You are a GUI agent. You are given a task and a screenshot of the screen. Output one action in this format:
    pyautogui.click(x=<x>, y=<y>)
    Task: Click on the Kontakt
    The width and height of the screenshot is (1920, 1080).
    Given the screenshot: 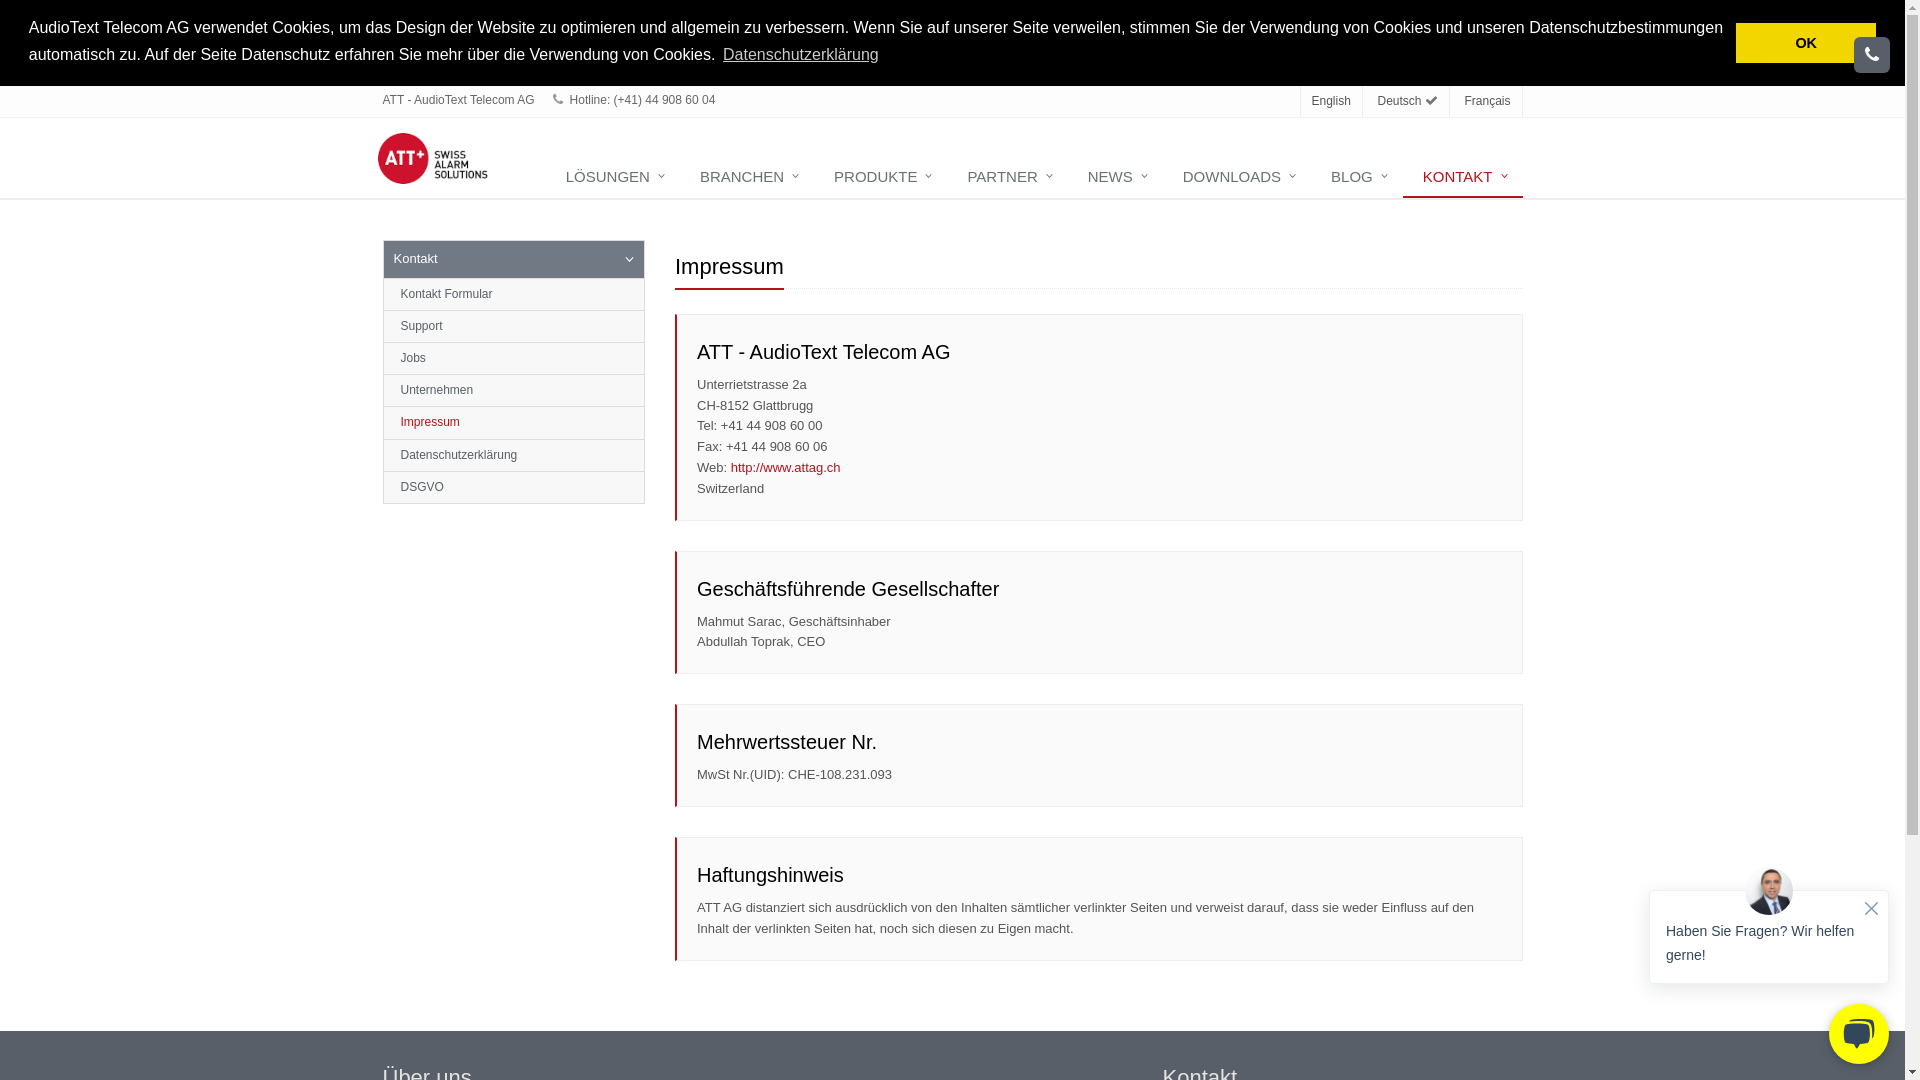 What is the action you would take?
    pyautogui.click(x=514, y=260)
    